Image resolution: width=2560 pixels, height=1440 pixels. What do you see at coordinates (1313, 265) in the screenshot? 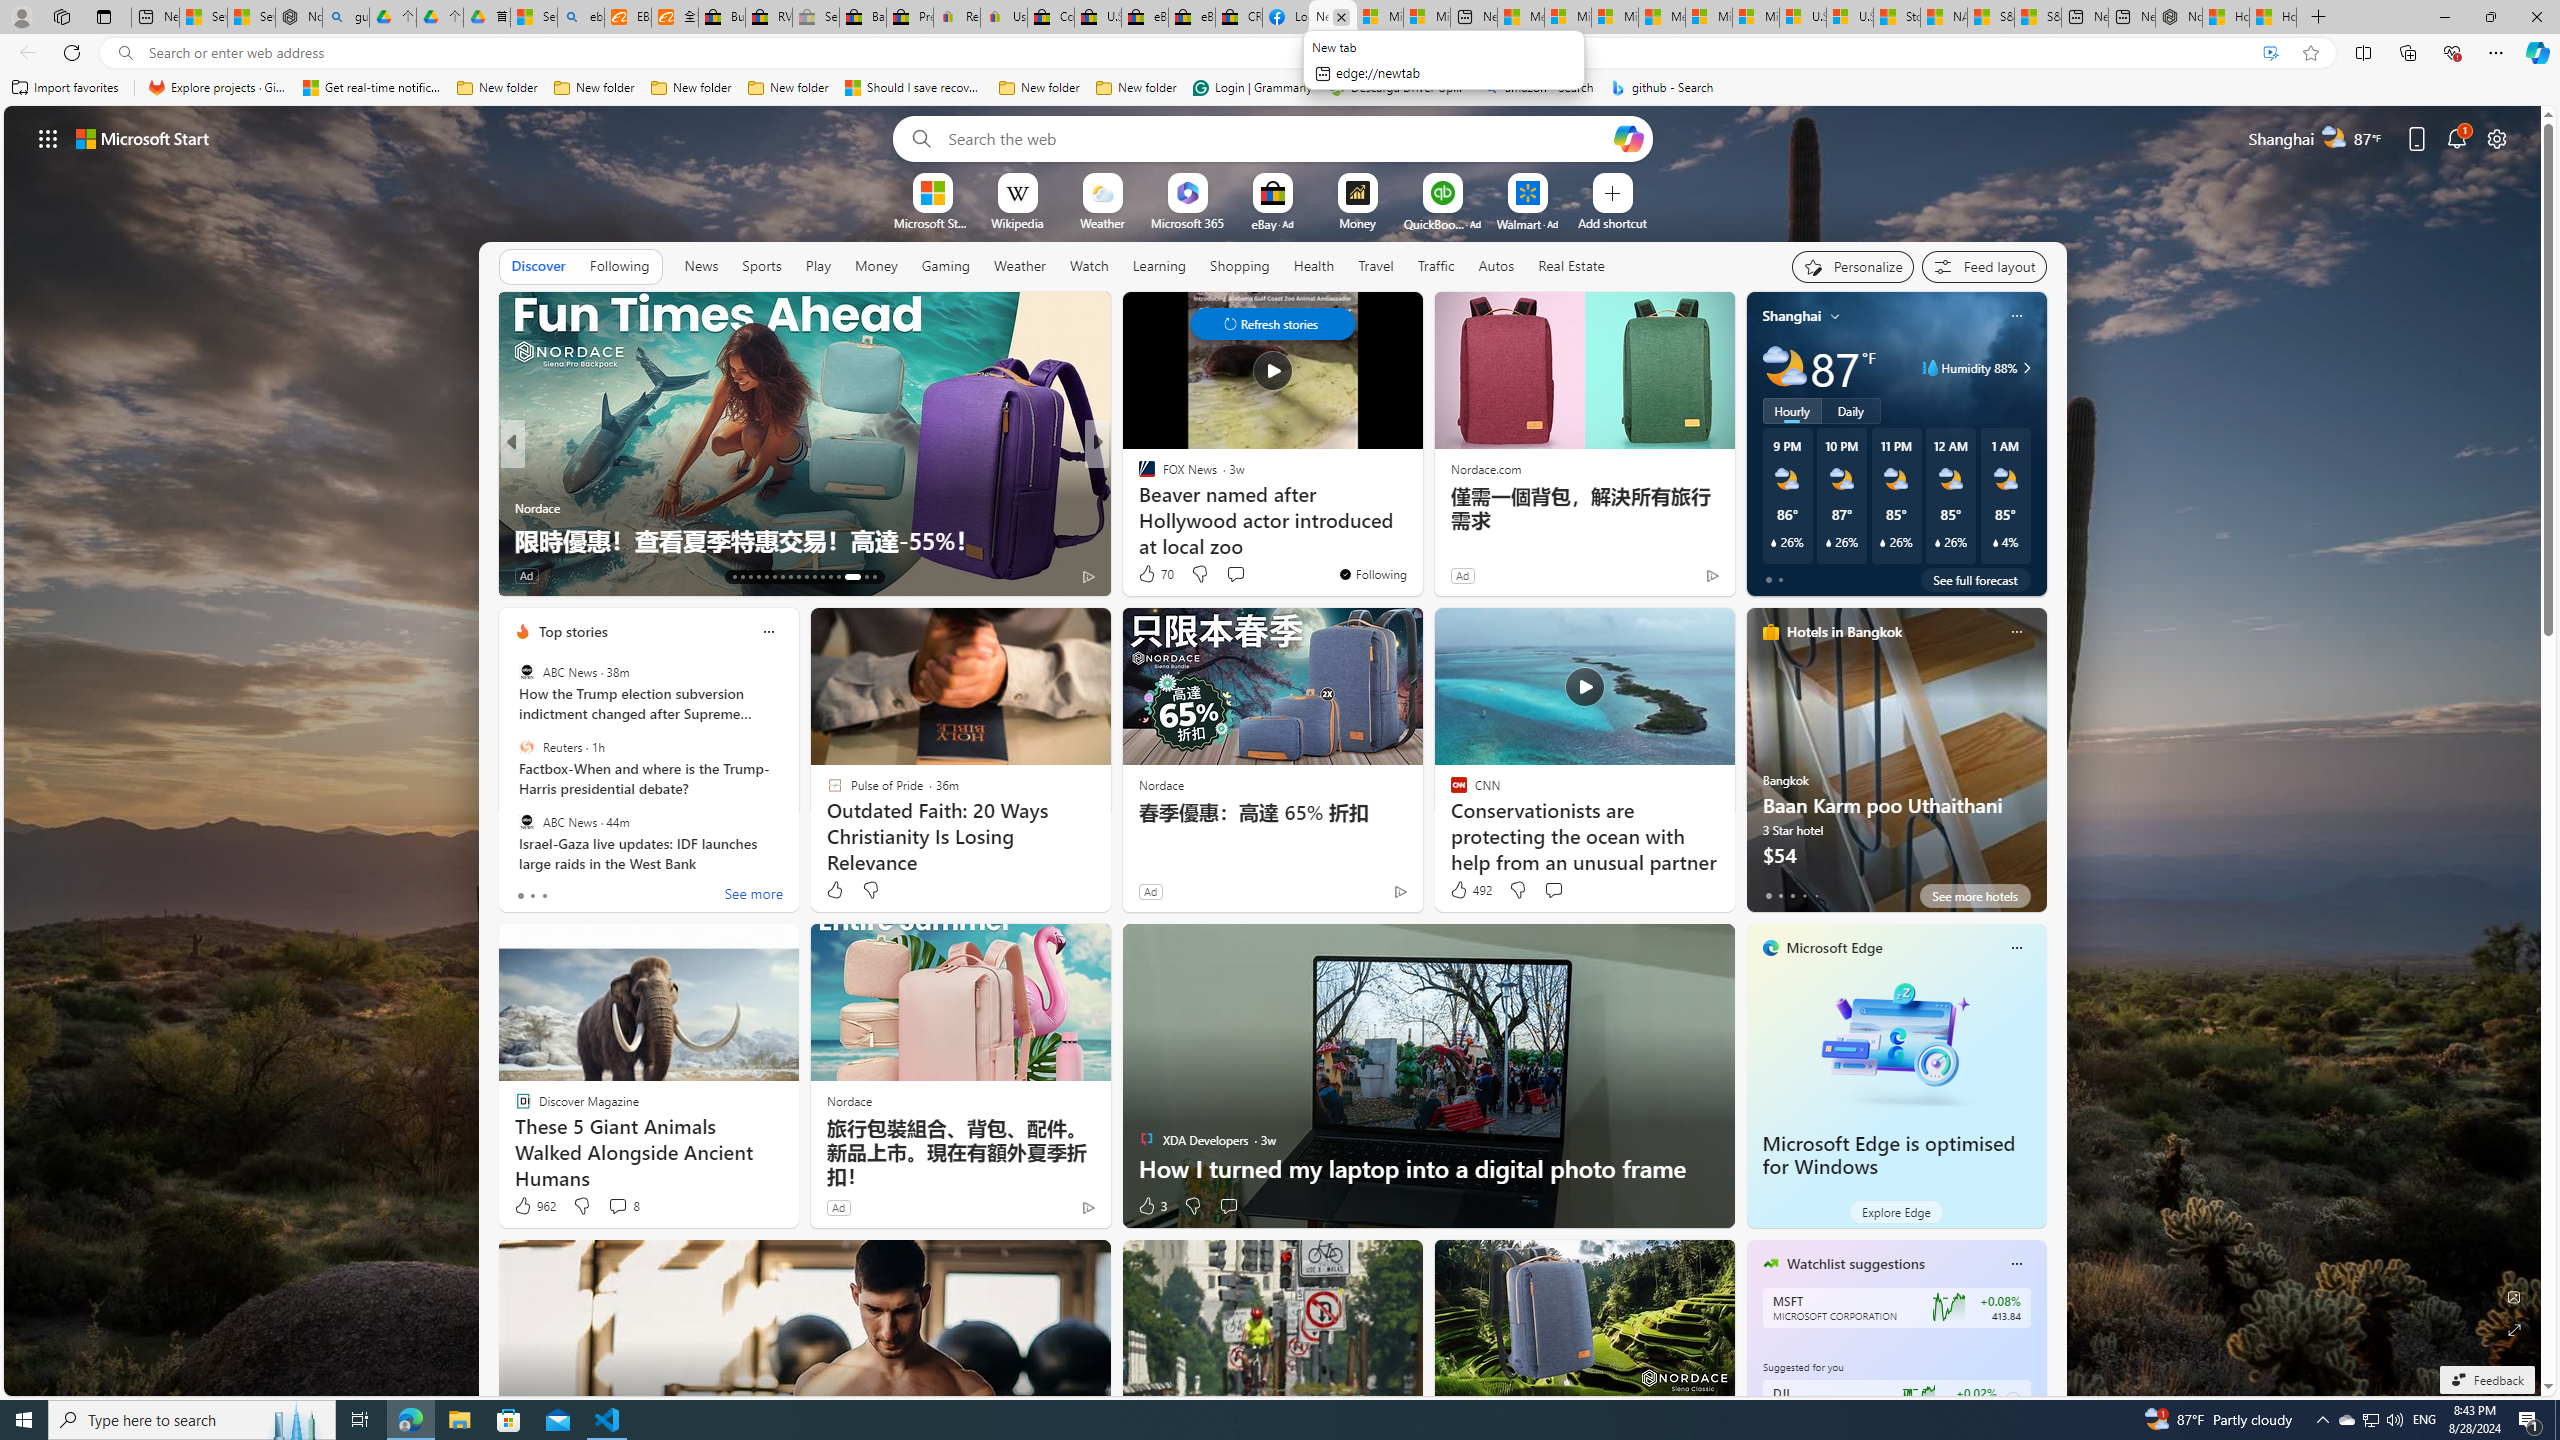
I see `Health` at bounding box center [1313, 265].